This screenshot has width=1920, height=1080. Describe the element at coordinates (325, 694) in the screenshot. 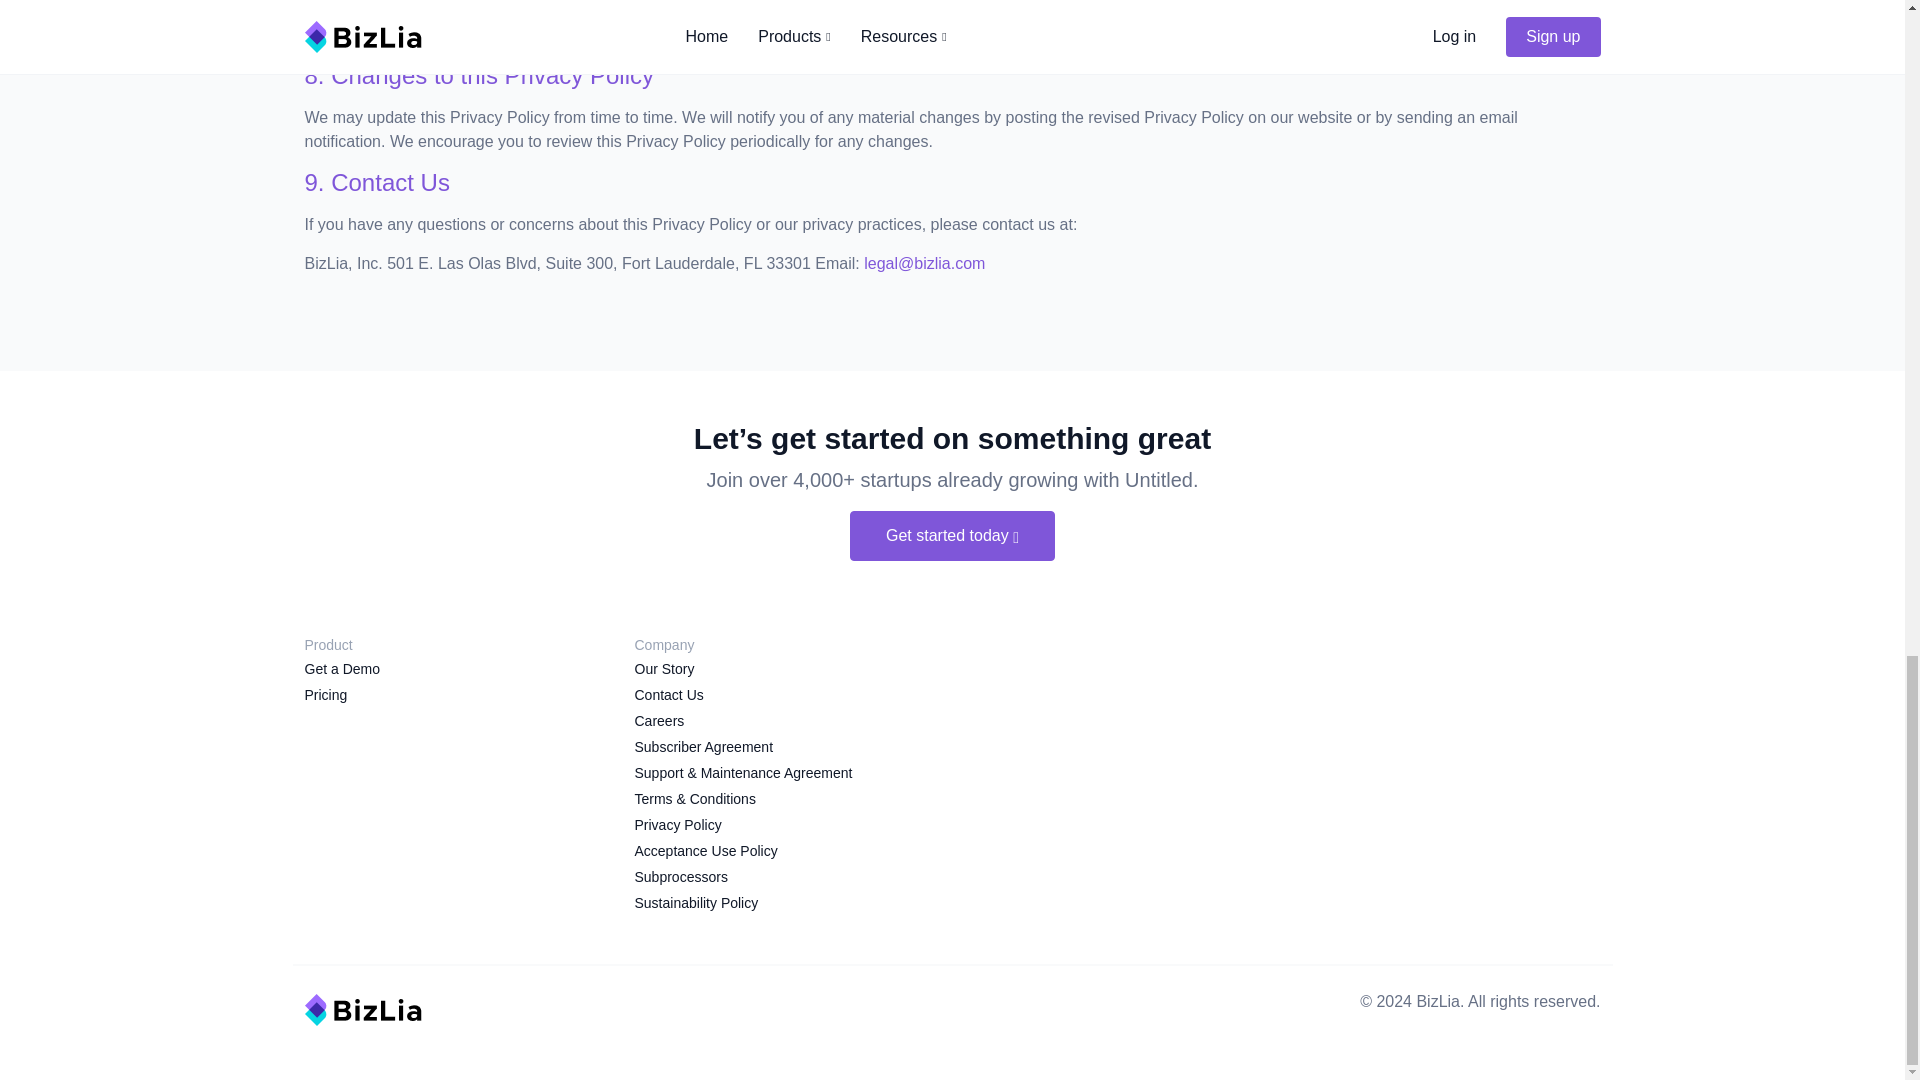

I see `Pricing` at that location.